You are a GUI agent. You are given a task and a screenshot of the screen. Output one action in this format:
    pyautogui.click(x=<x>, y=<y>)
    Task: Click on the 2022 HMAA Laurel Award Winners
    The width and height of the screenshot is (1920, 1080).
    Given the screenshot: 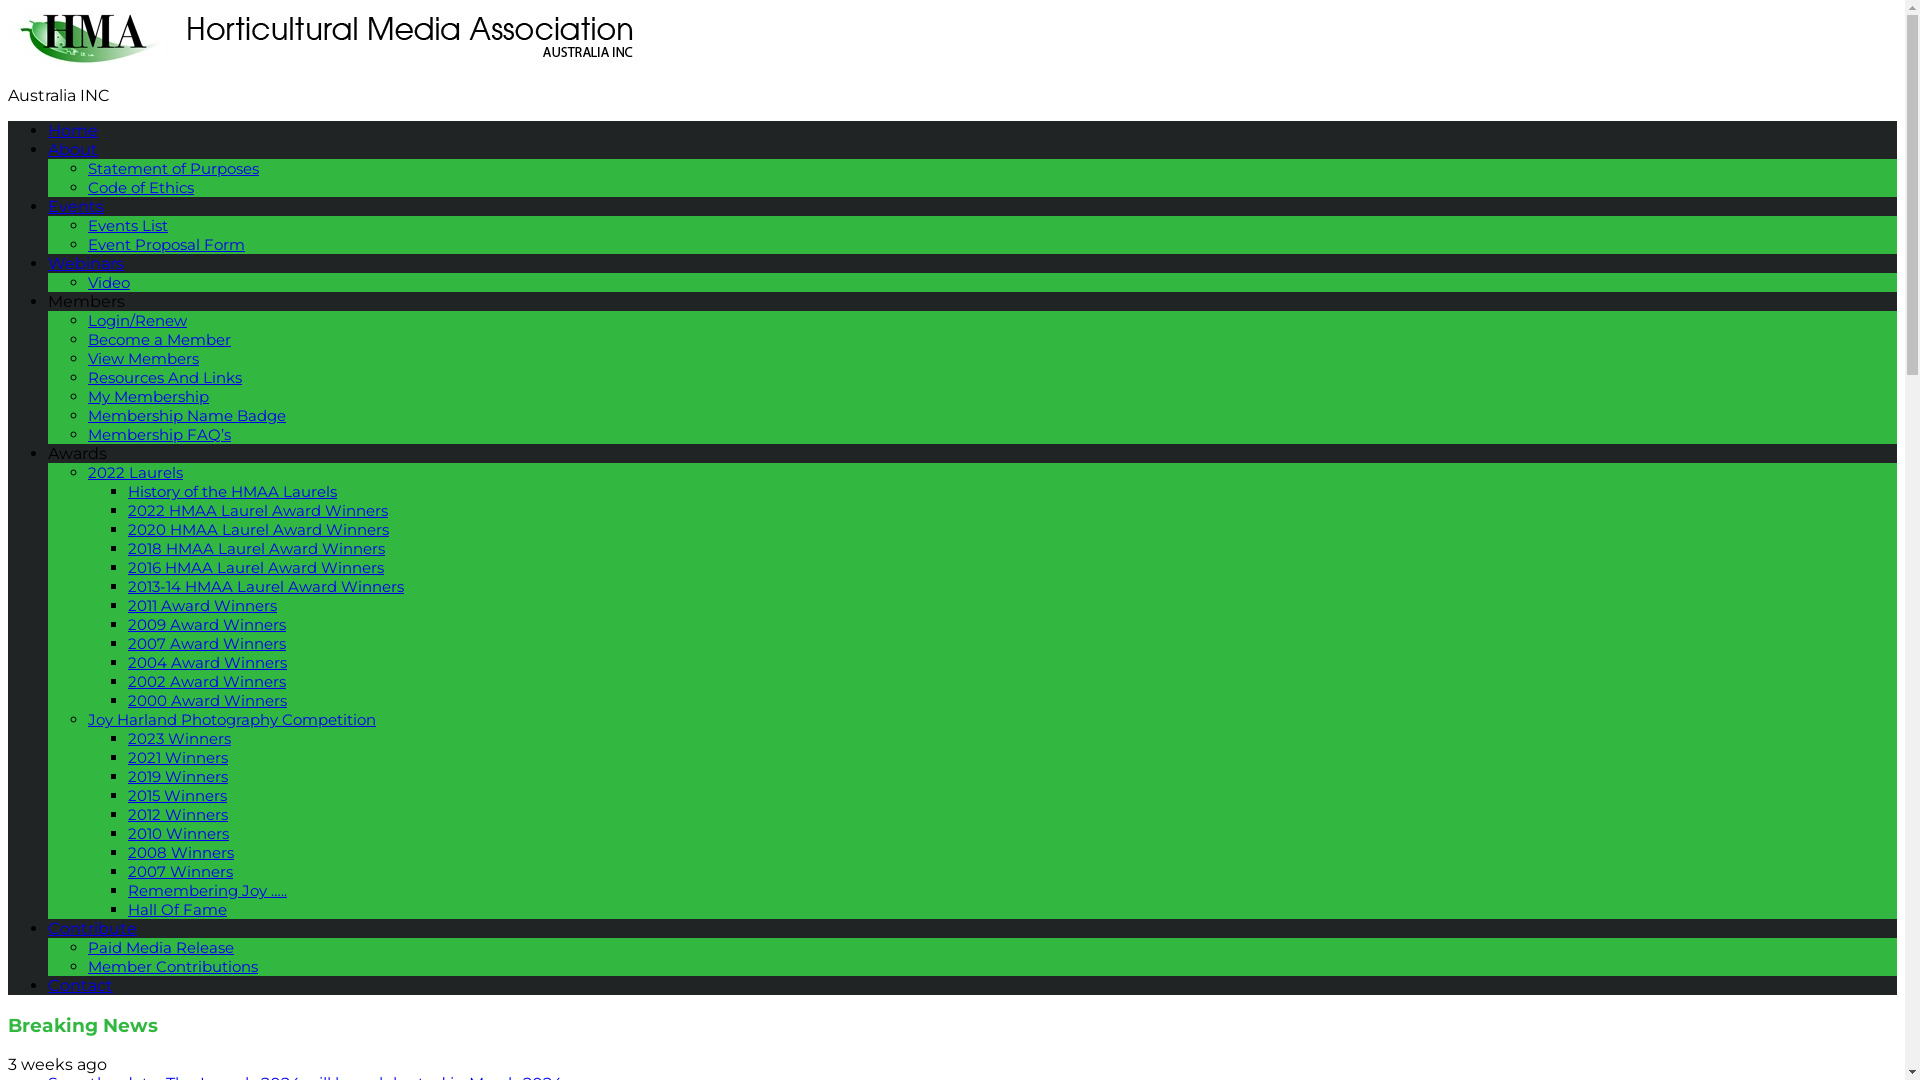 What is the action you would take?
    pyautogui.click(x=258, y=510)
    